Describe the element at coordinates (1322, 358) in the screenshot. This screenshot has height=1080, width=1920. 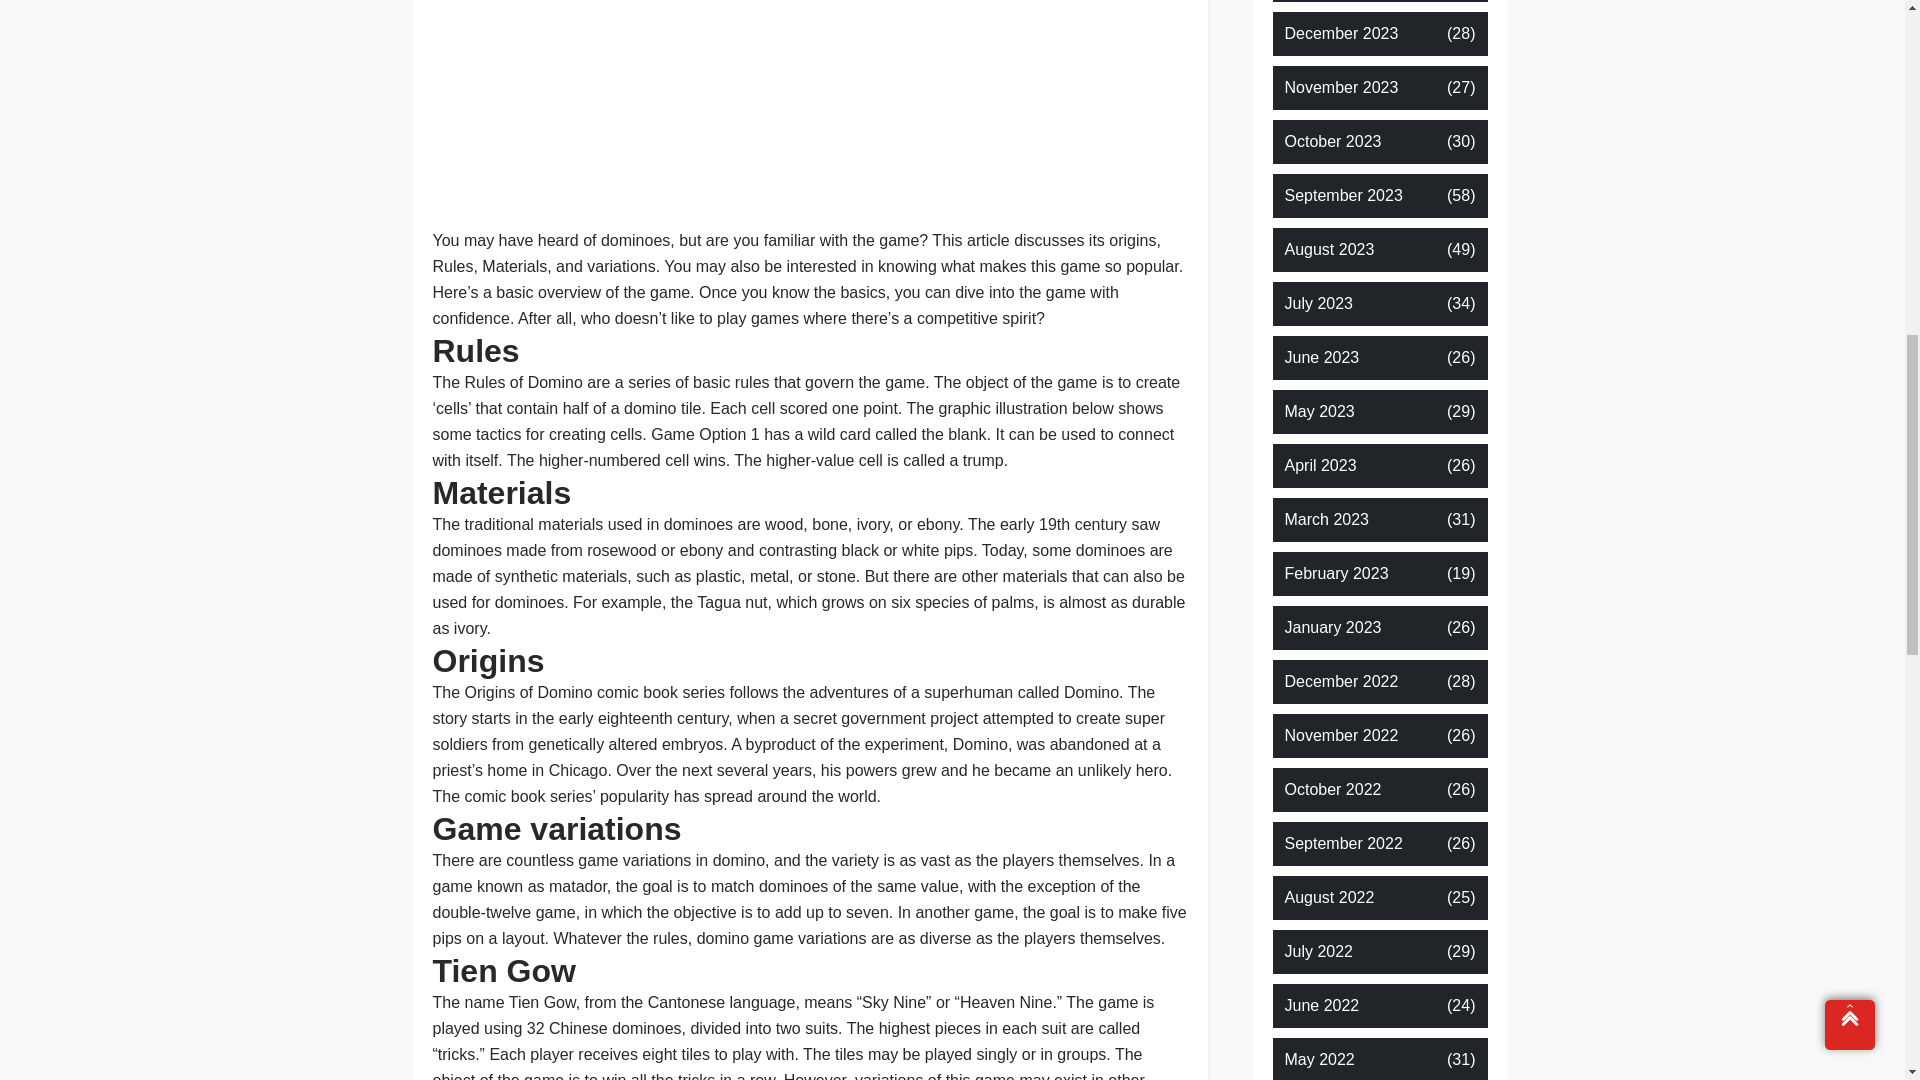
I see `June 2023` at that location.